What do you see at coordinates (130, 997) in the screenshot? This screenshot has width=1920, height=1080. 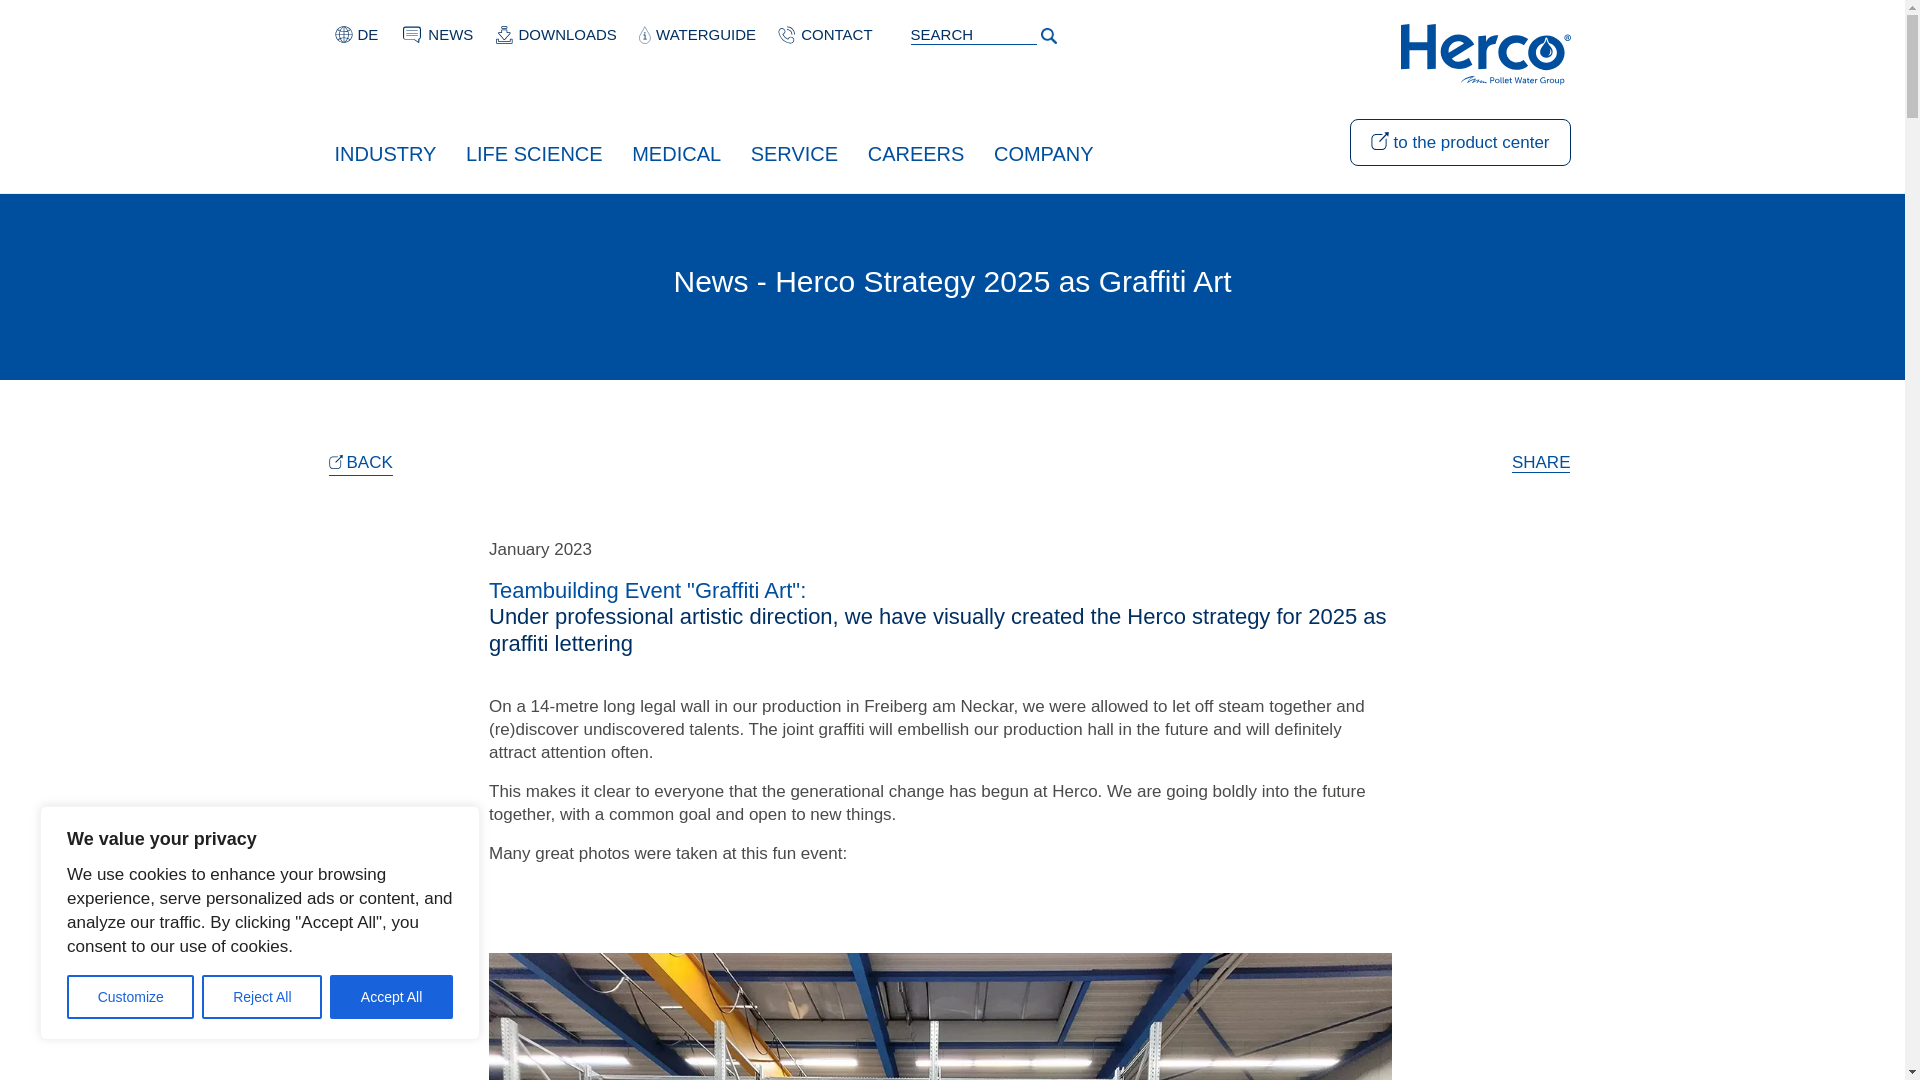 I see `Customize` at bounding box center [130, 997].